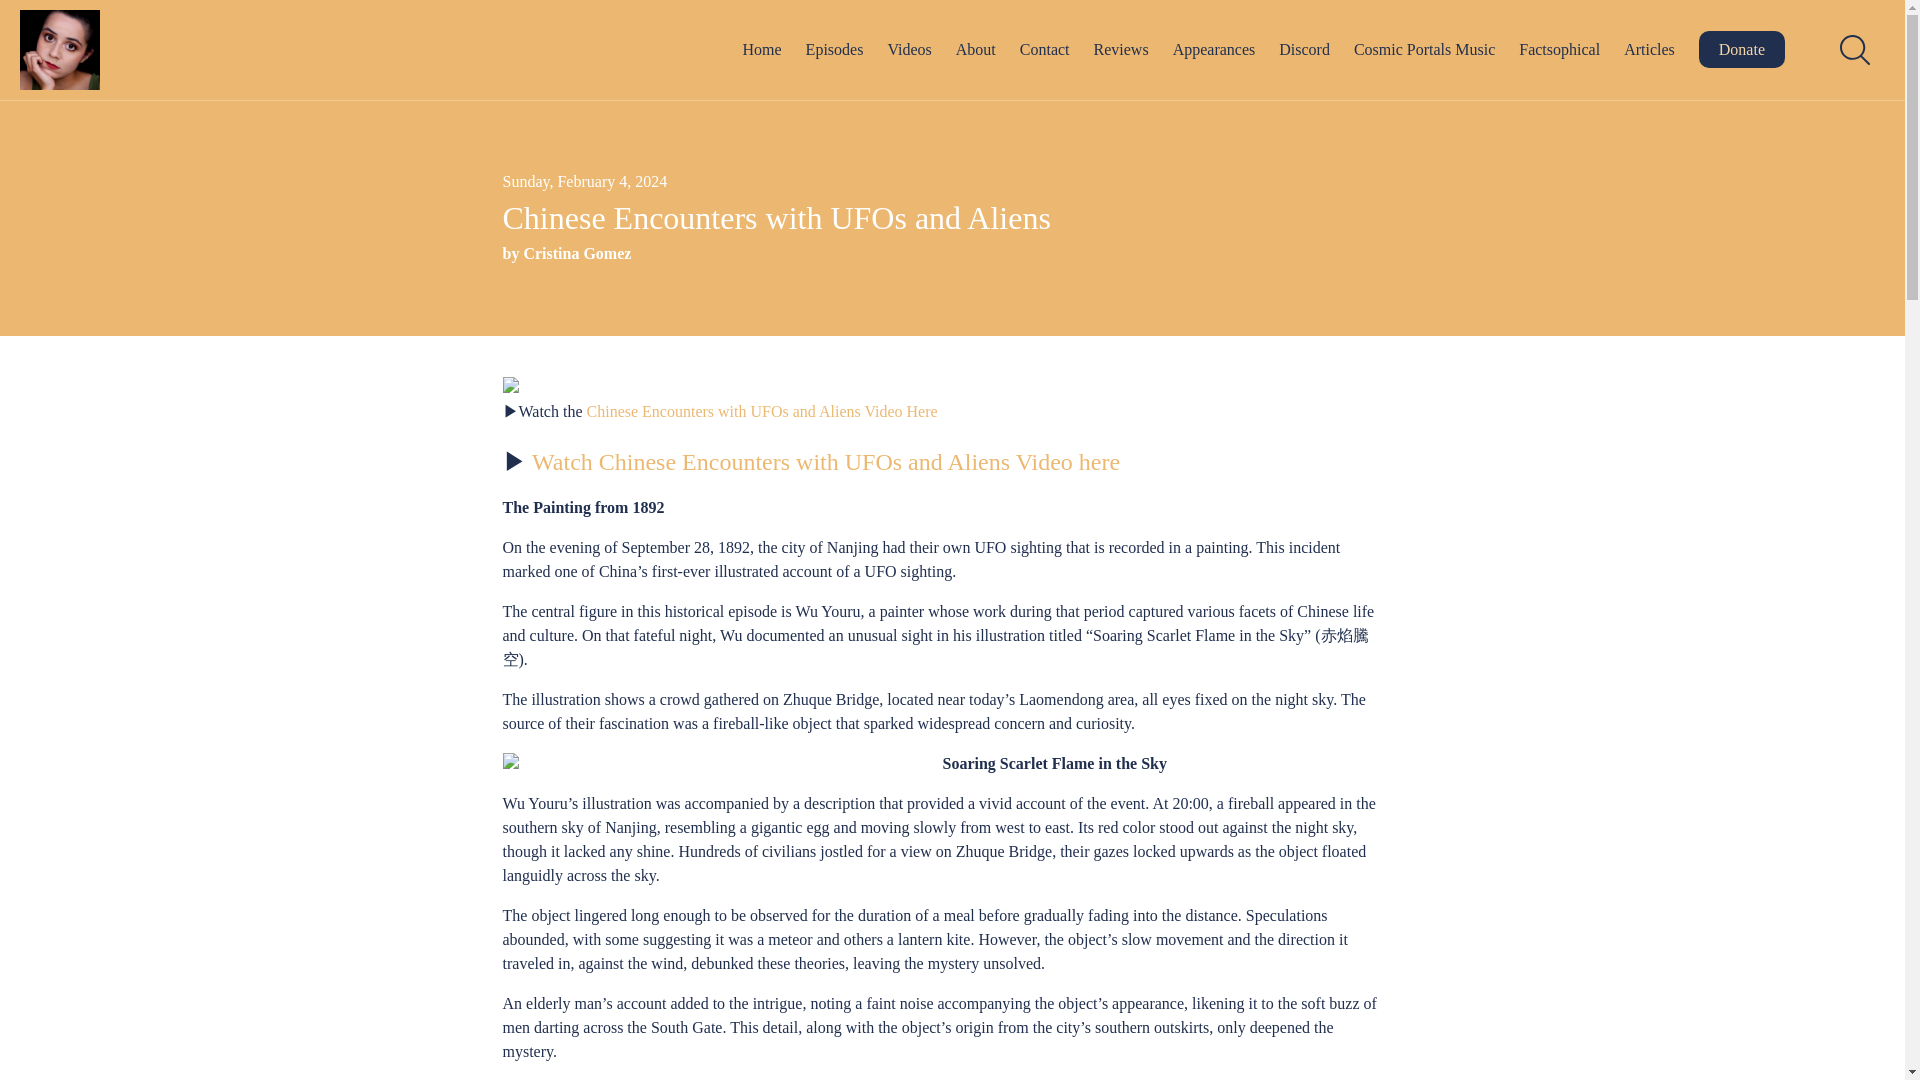  What do you see at coordinates (1558, 50) in the screenshot?
I see `Factsophical` at bounding box center [1558, 50].